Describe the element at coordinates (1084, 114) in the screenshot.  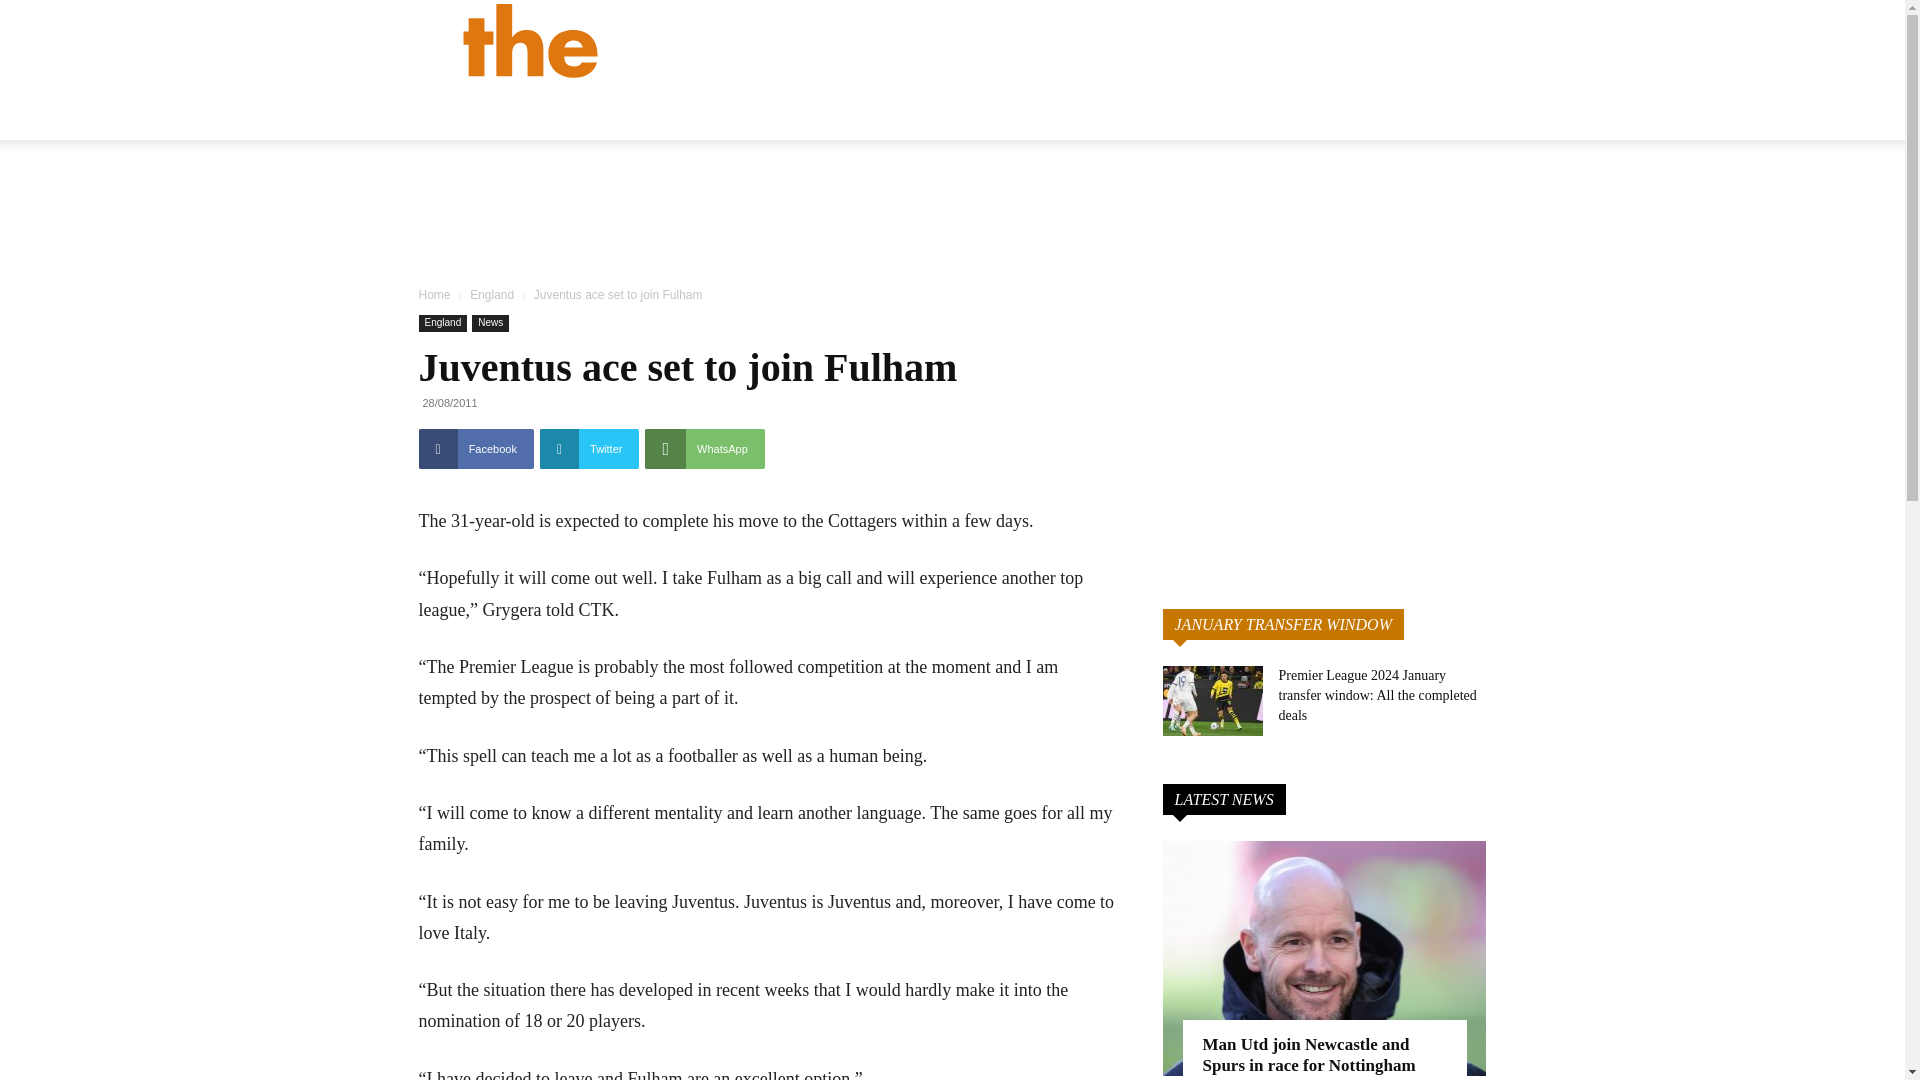
I see `OPINION` at that location.